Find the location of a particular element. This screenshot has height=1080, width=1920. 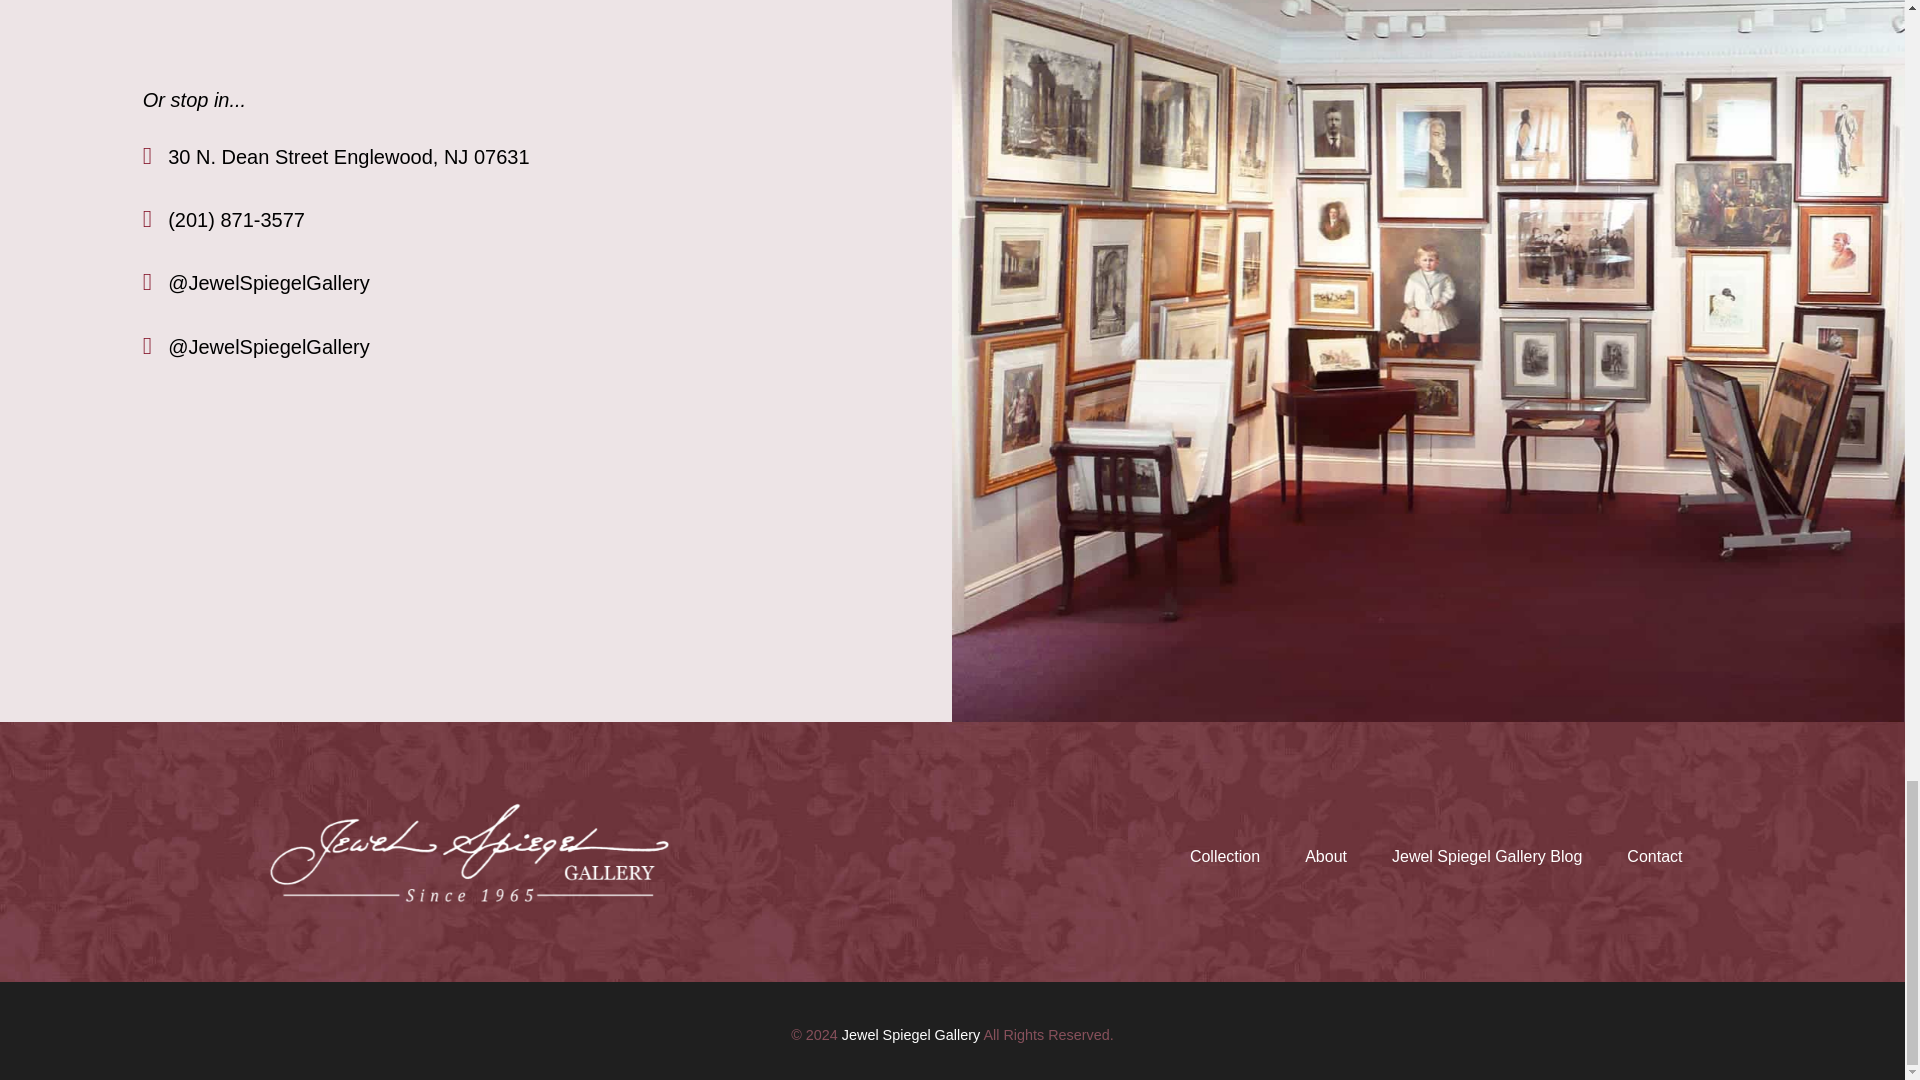

Contact is located at coordinates (1654, 856).